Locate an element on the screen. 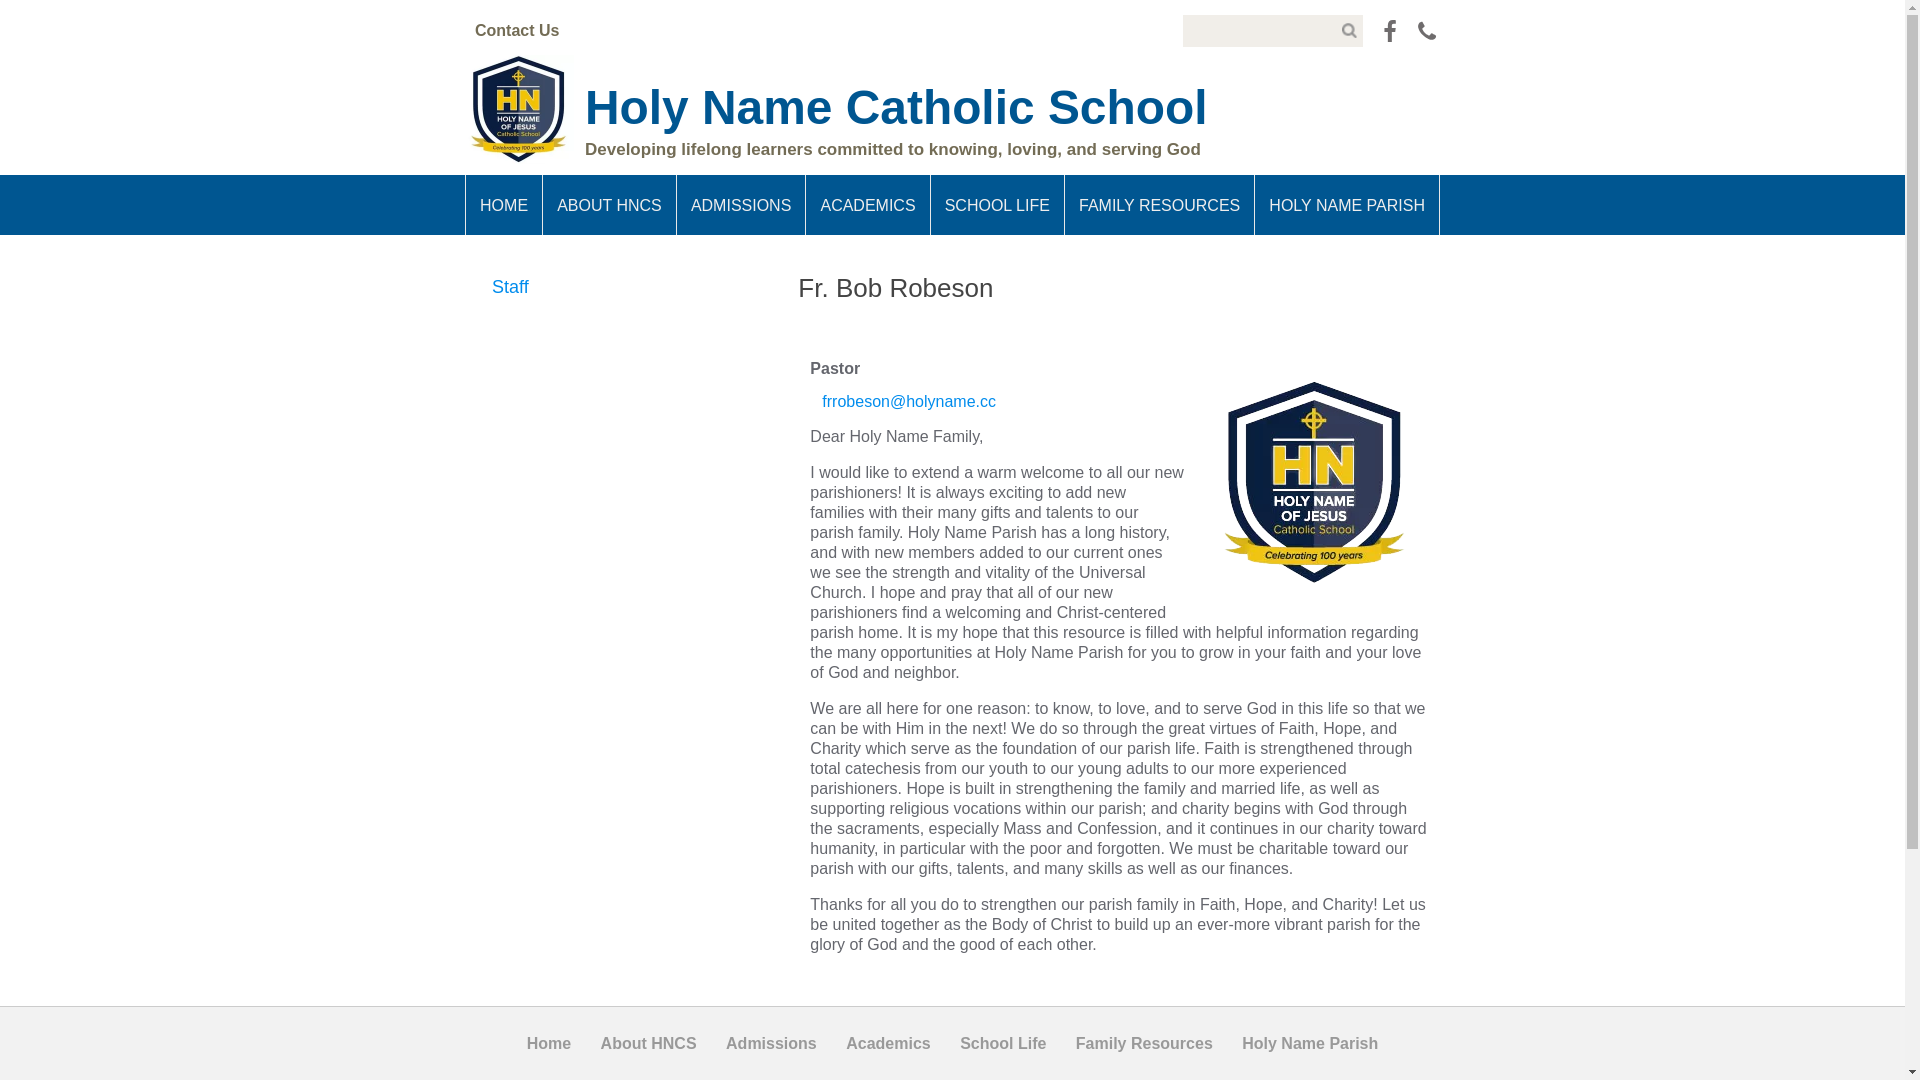  HOME is located at coordinates (504, 205).